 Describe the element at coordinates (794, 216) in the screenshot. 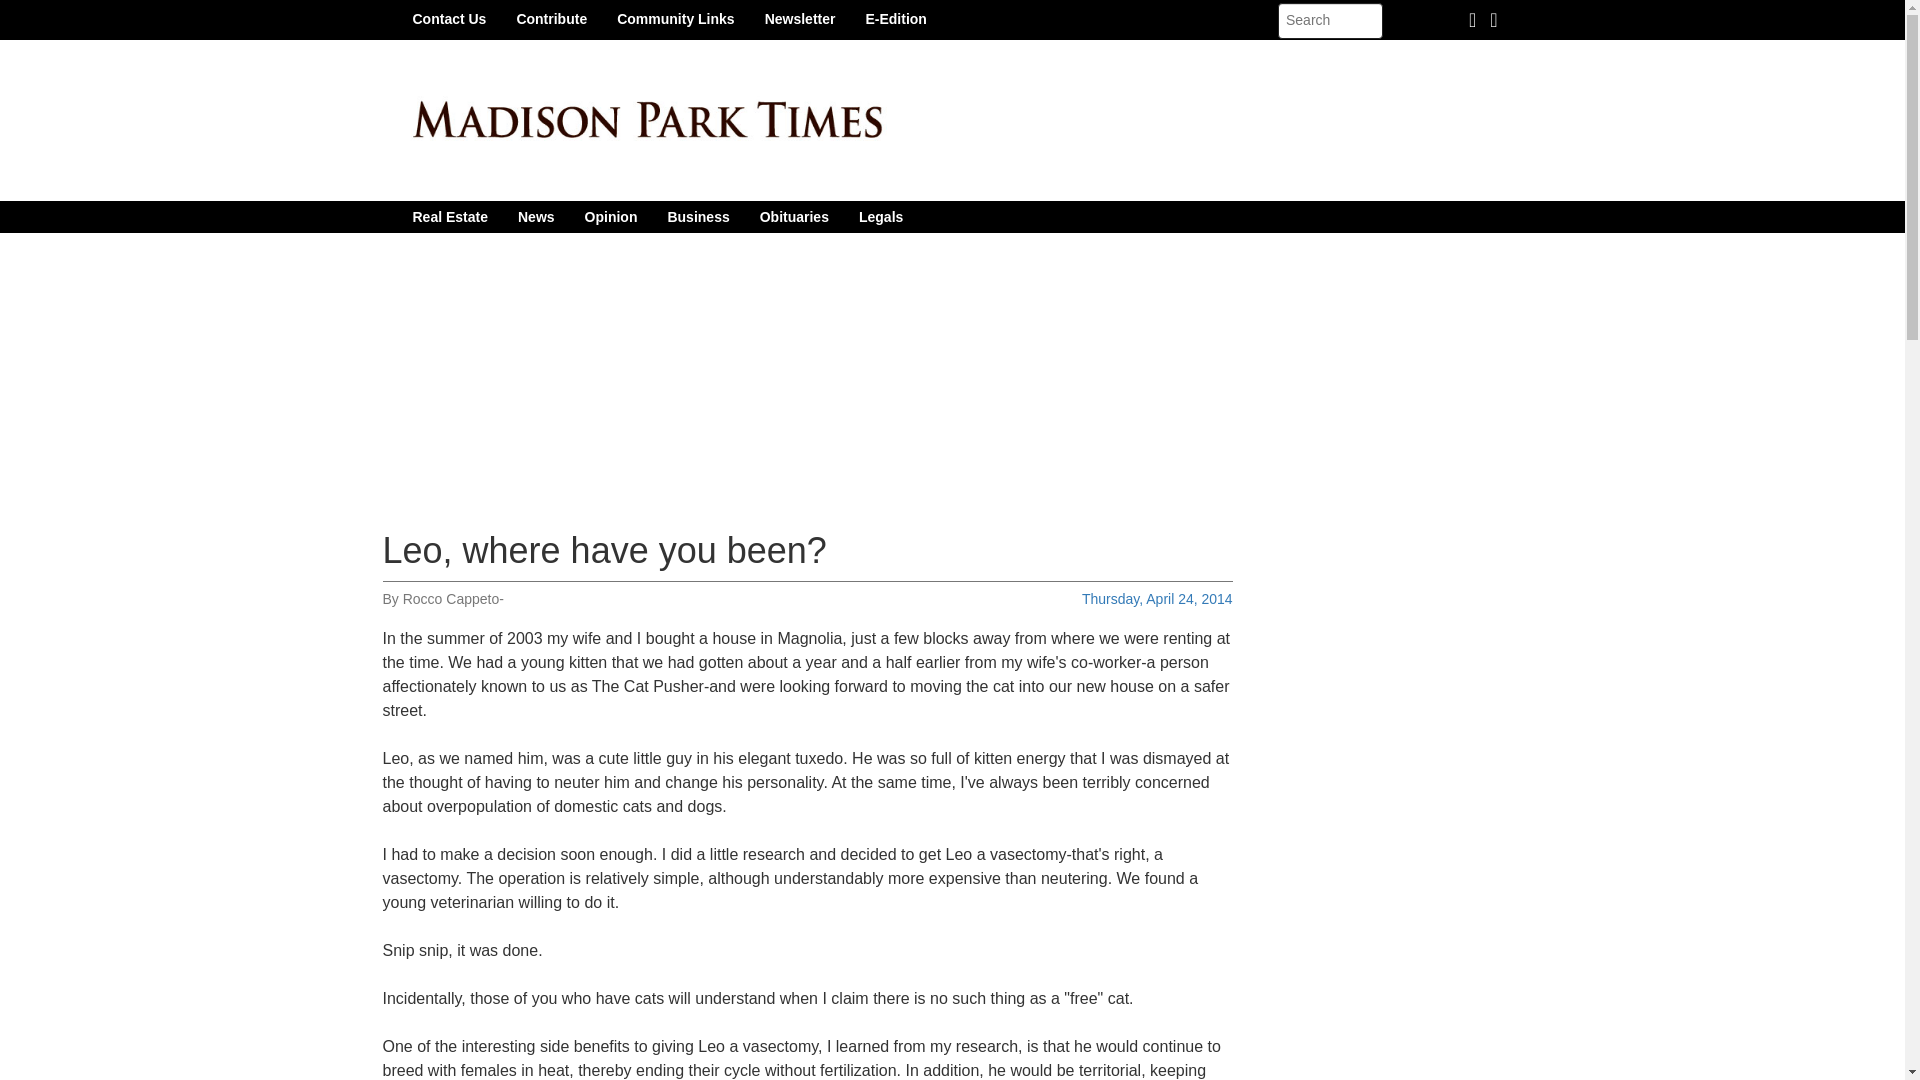

I see `Obituaries` at that location.